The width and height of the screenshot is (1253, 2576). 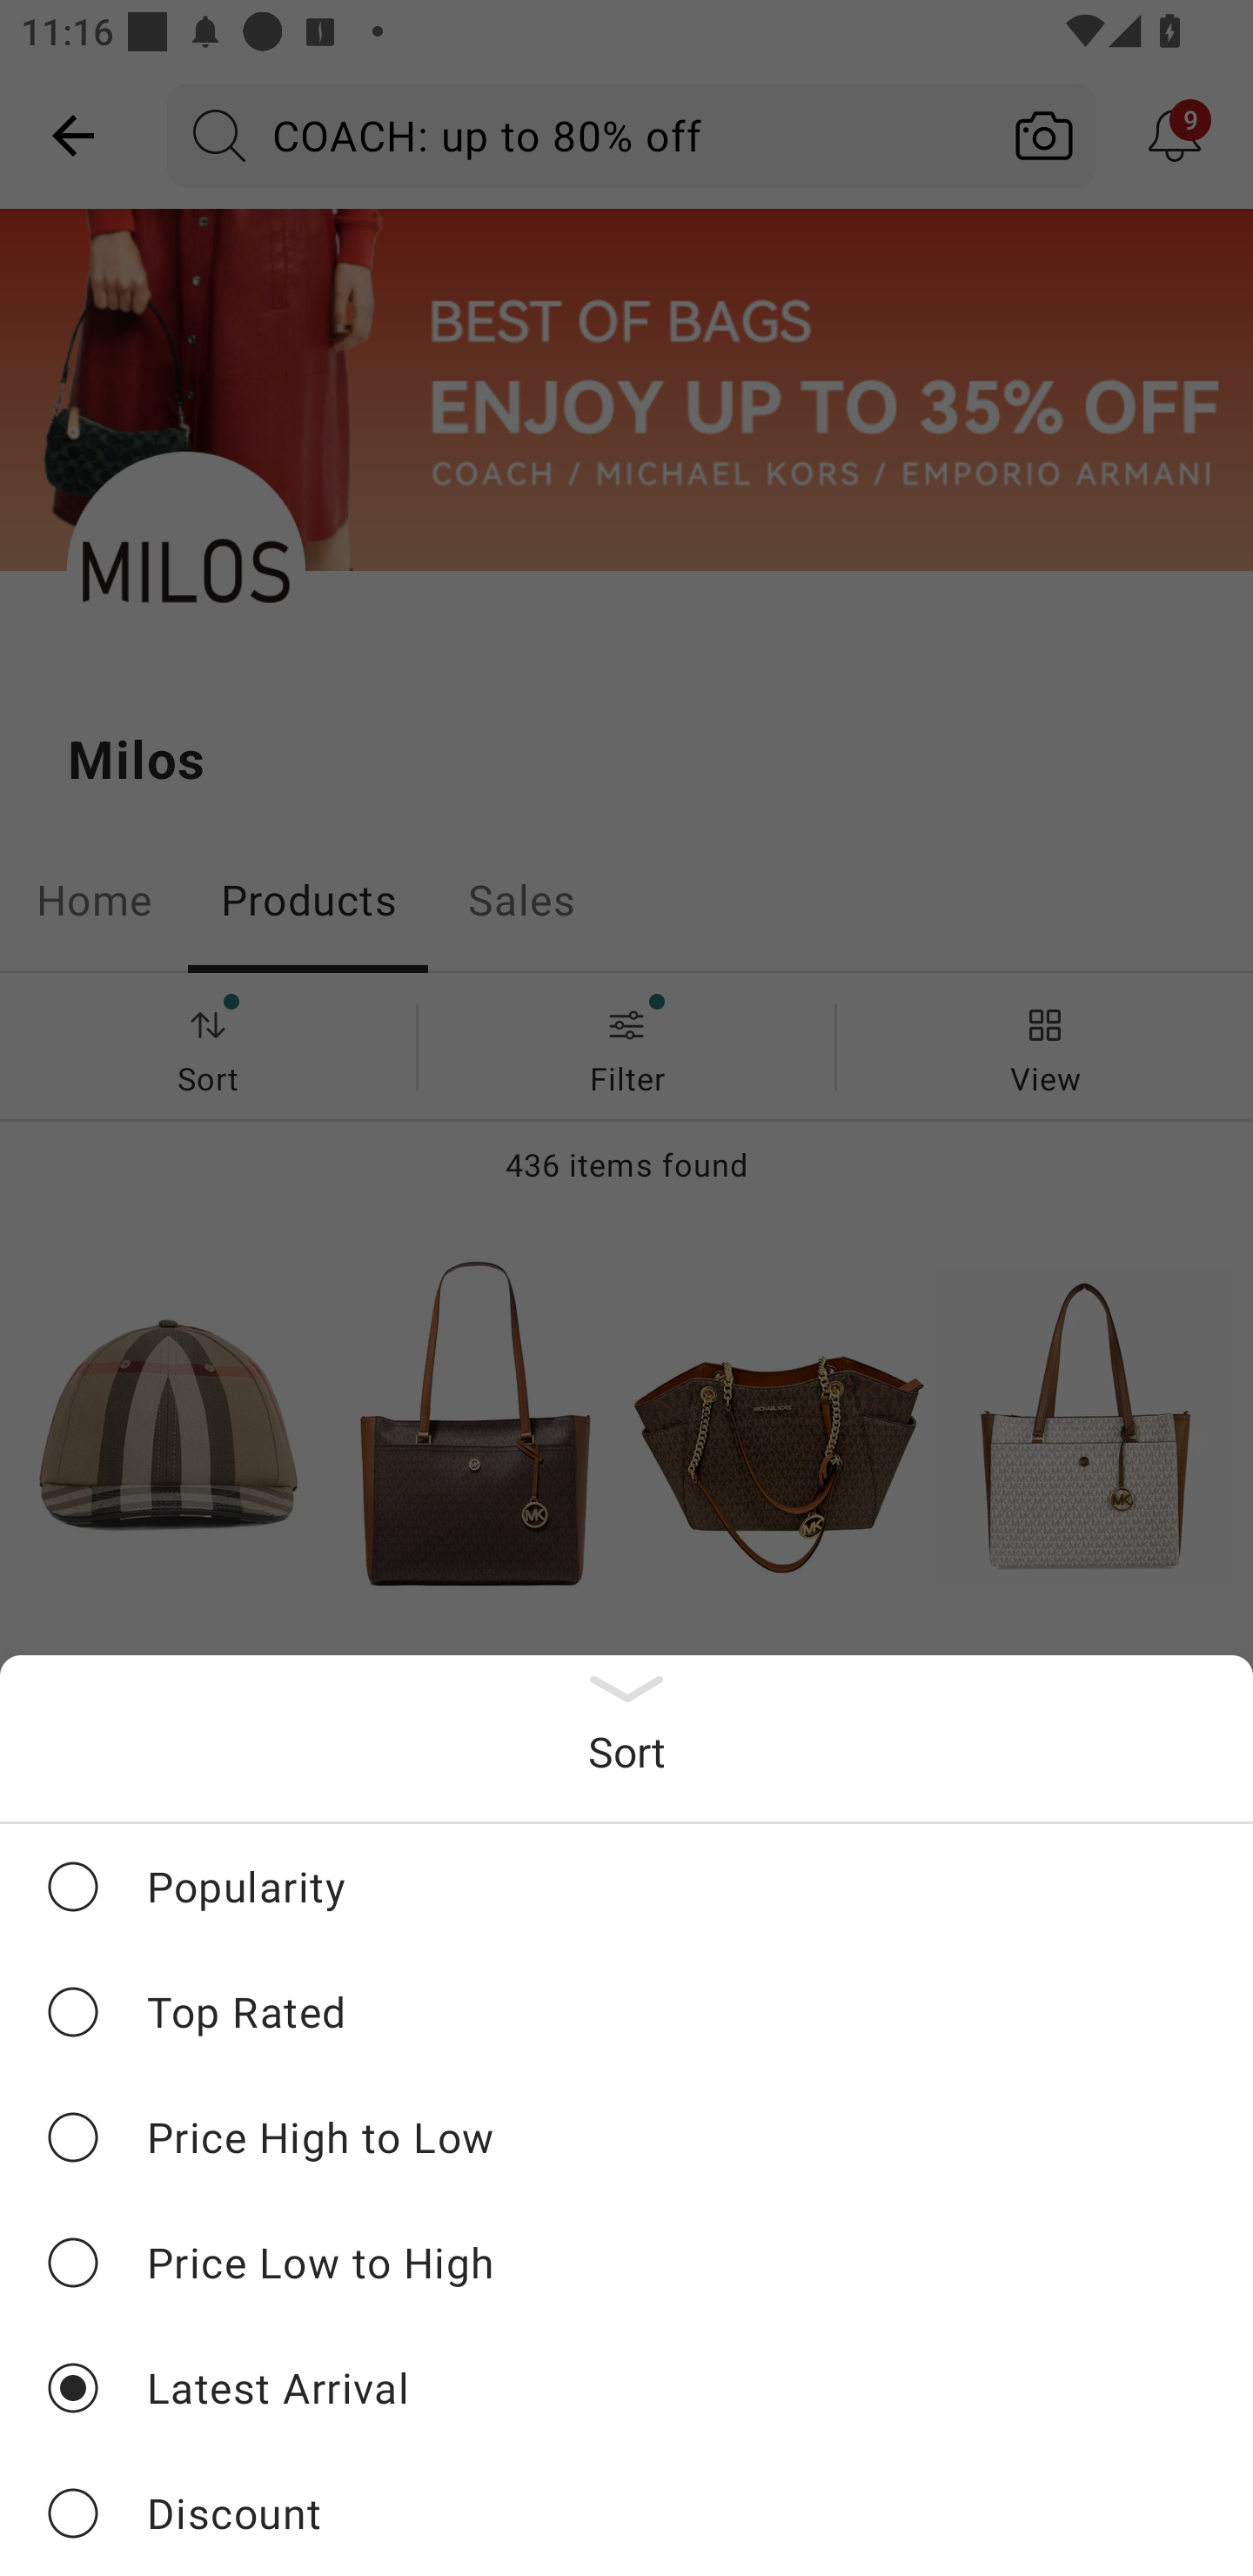 What do you see at coordinates (626, 1887) in the screenshot?
I see `Popularity` at bounding box center [626, 1887].